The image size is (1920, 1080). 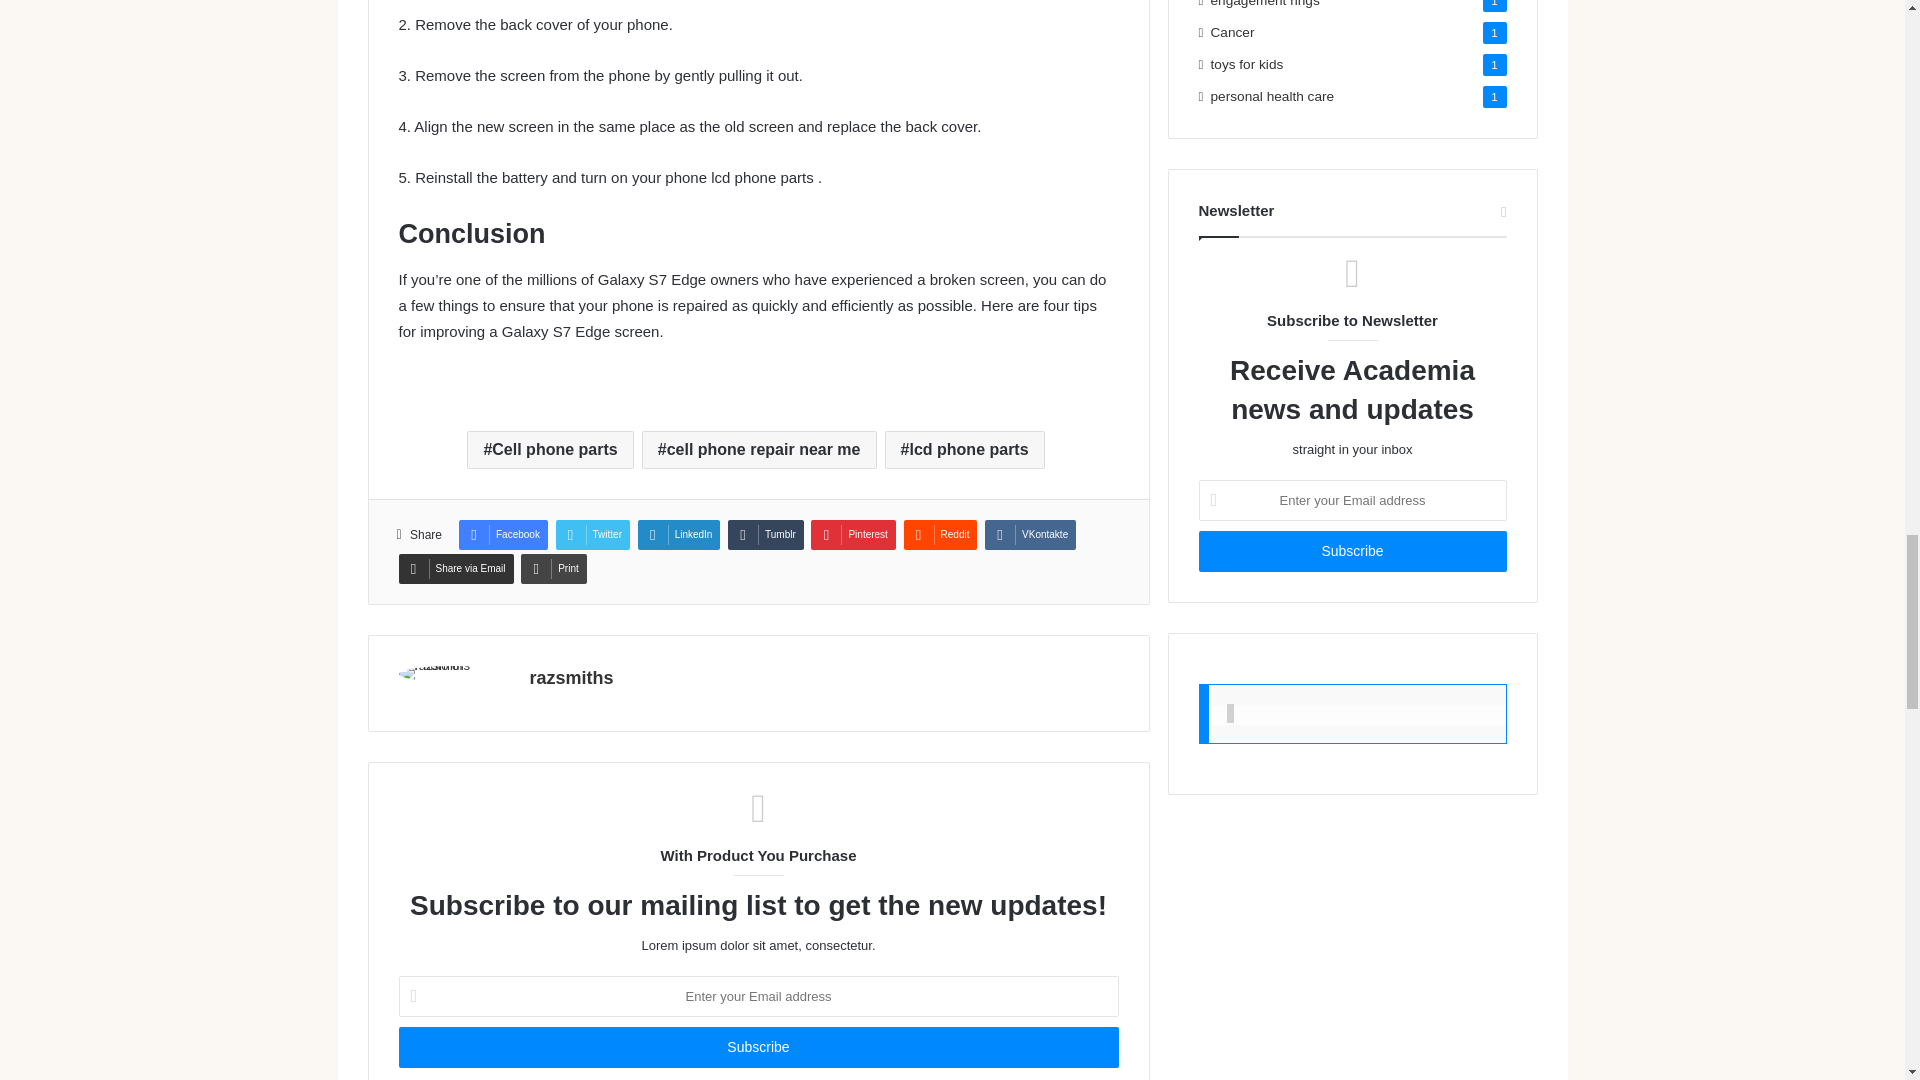 What do you see at coordinates (679, 534) in the screenshot?
I see `LinkedIn` at bounding box center [679, 534].